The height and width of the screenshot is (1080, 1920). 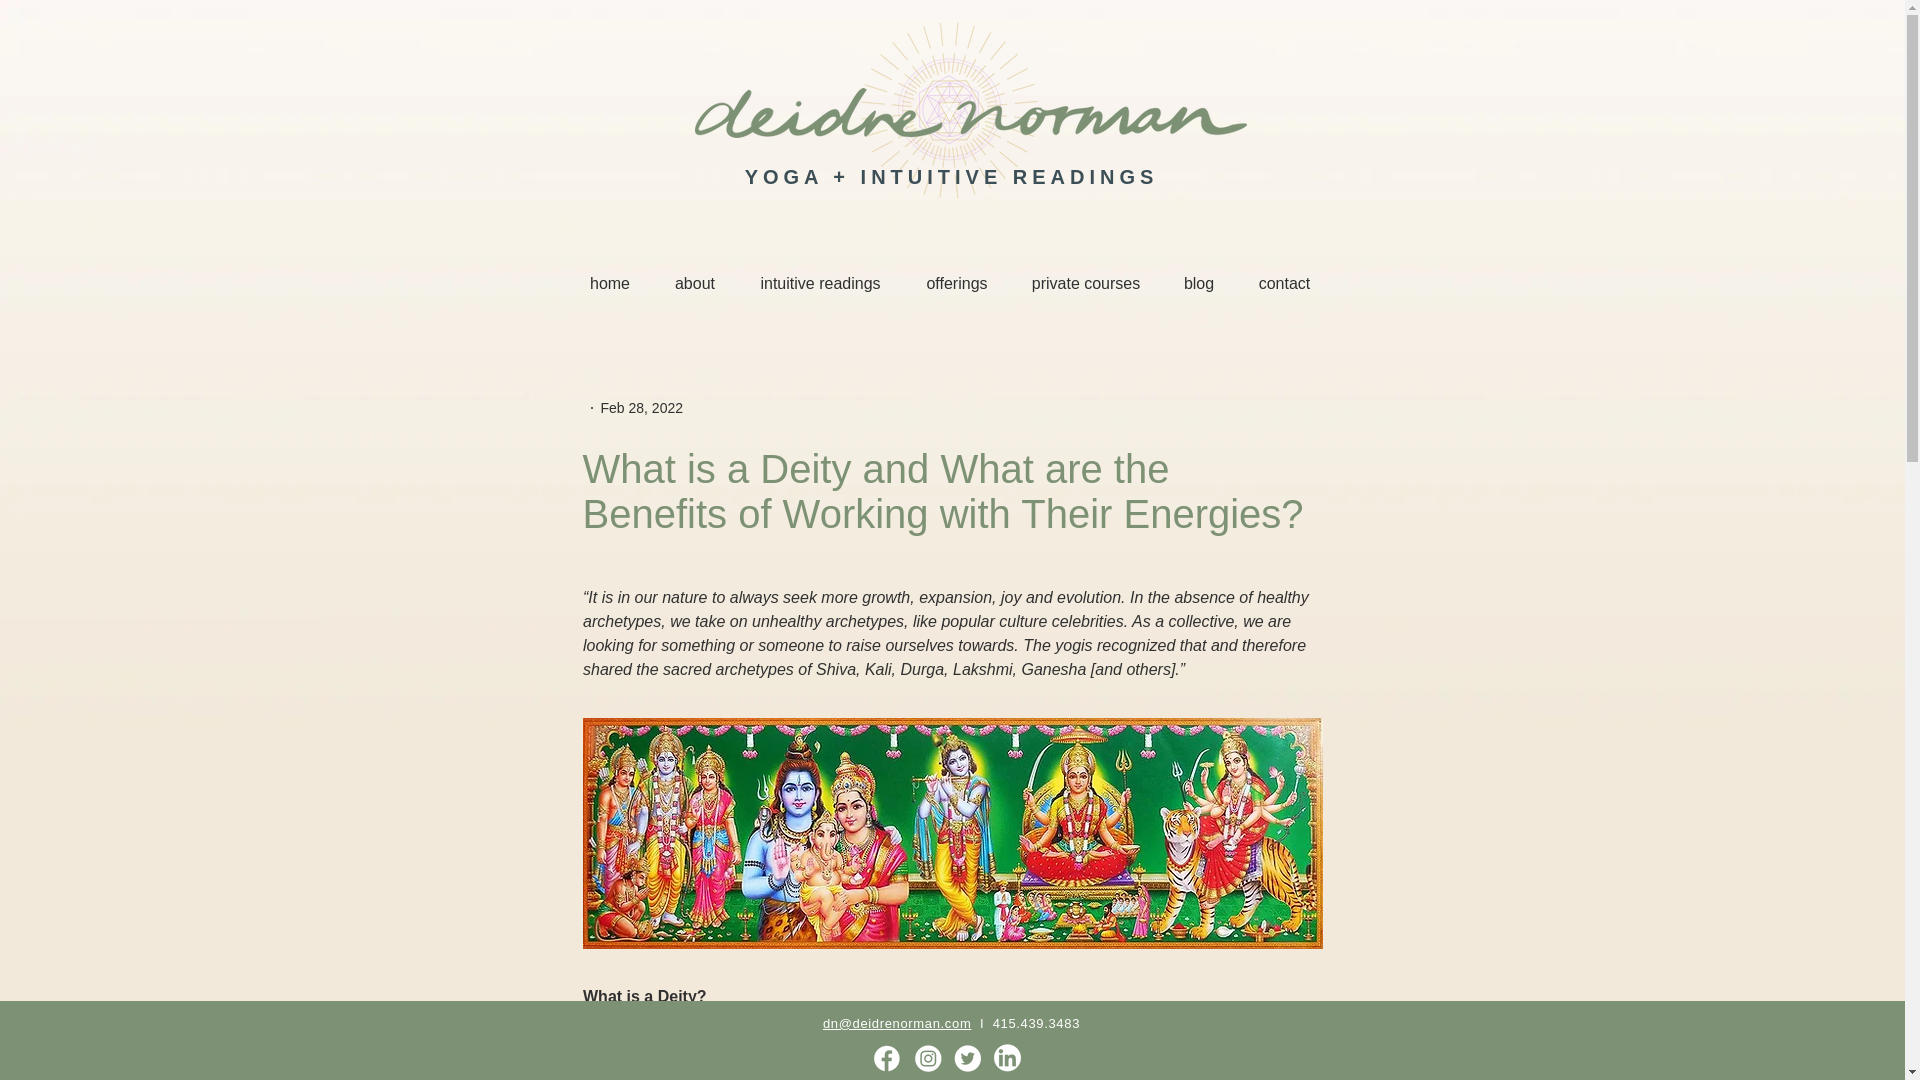 What do you see at coordinates (958, 283) in the screenshot?
I see `offerings` at bounding box center [958, 283].